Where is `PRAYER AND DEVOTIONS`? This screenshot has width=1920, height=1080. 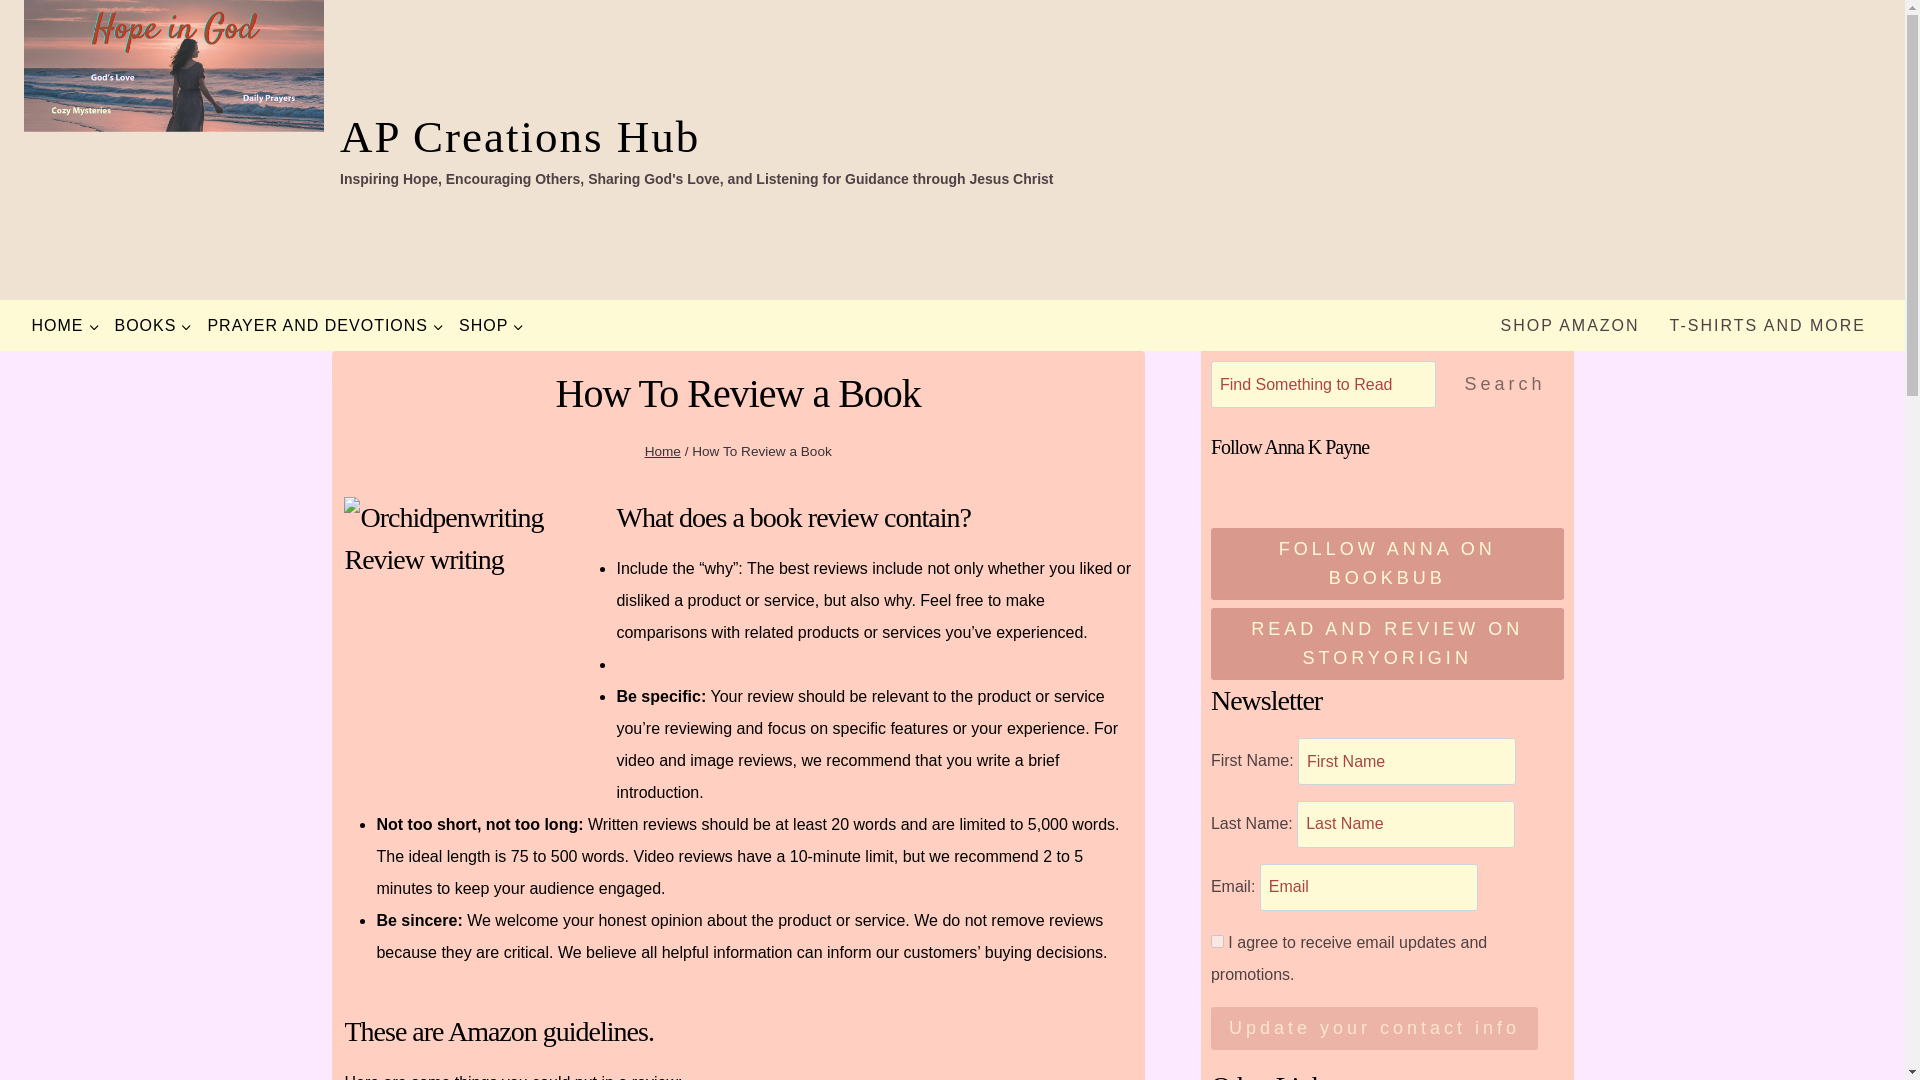 PRAYER AND DEVOTIONS is located at coordinates (325, 326).